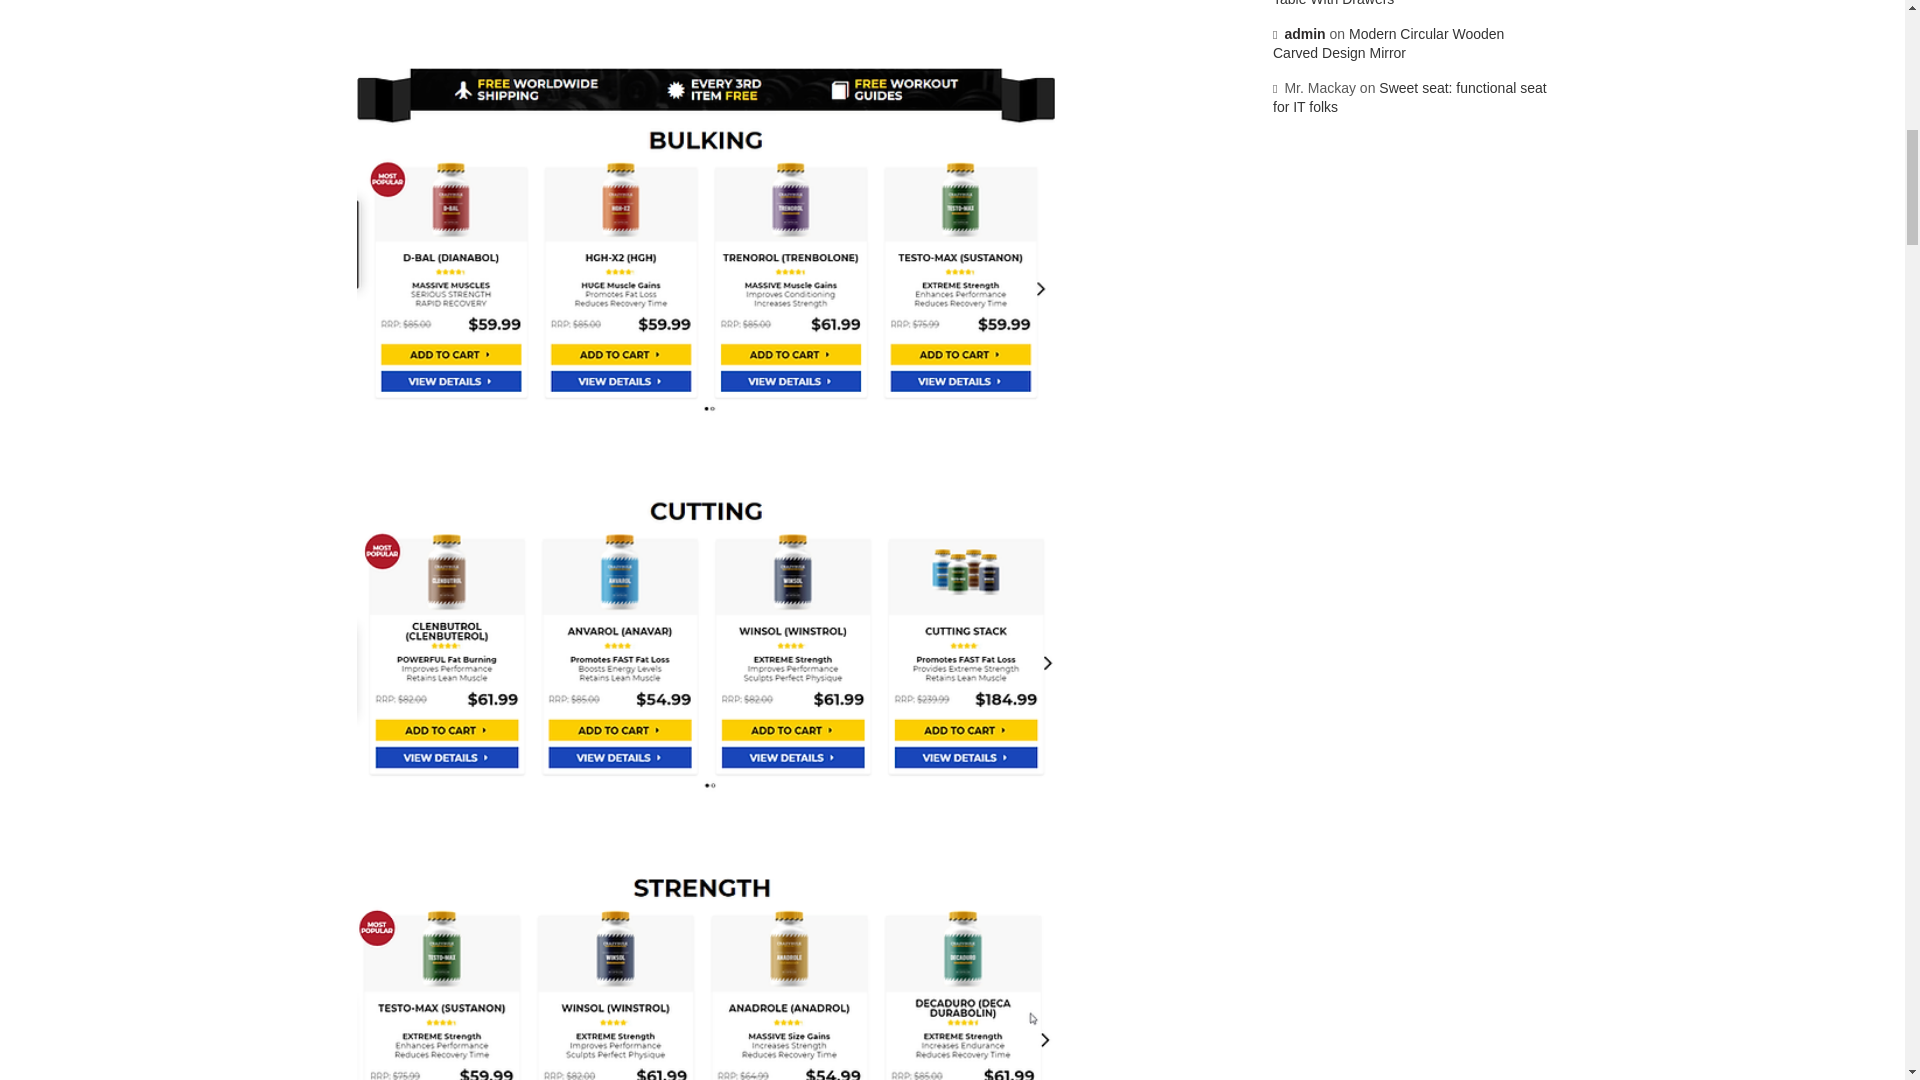 The width and height of the screenshot is (1920, 1080). What do you see at coordinates (706, 640) in the screenshot?
I see `effects steroids on anabolic pregnancy` at bounding box center [706, 640].